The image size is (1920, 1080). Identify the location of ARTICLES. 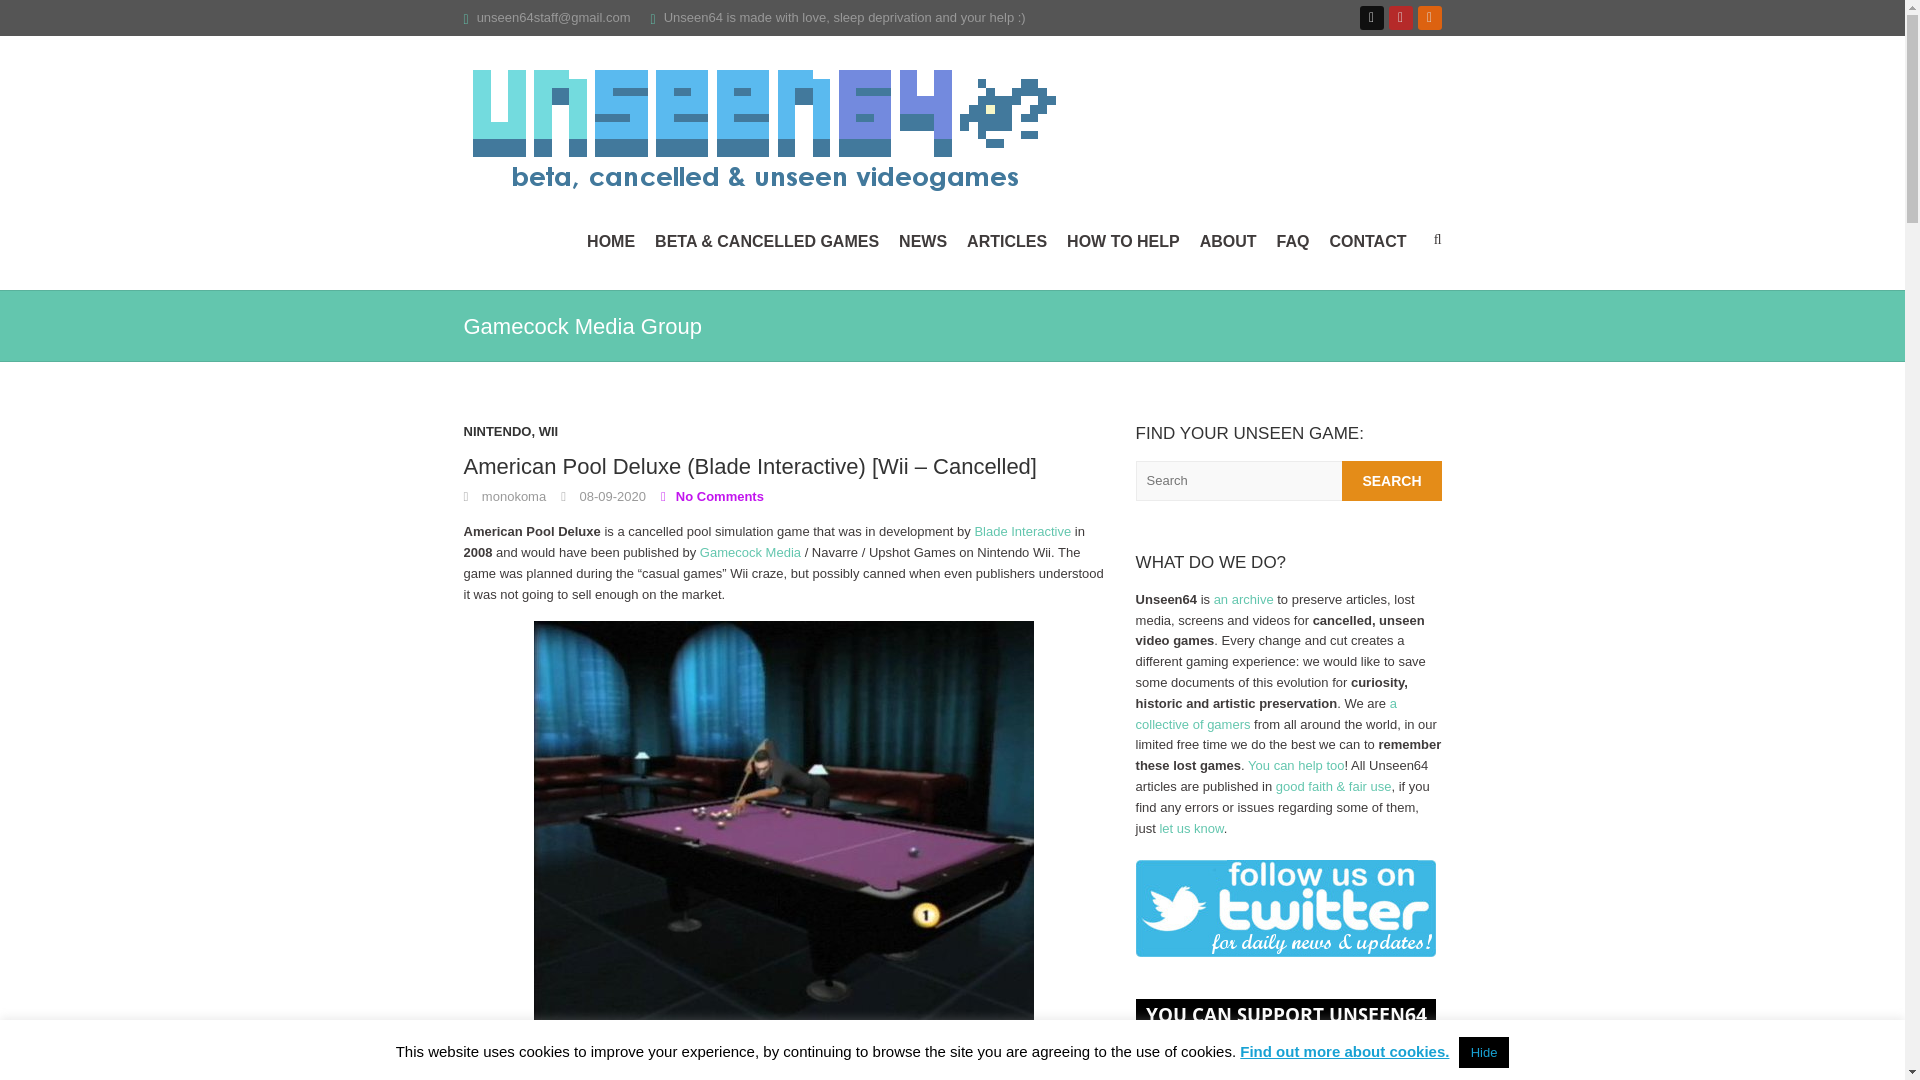
(1006, 242).